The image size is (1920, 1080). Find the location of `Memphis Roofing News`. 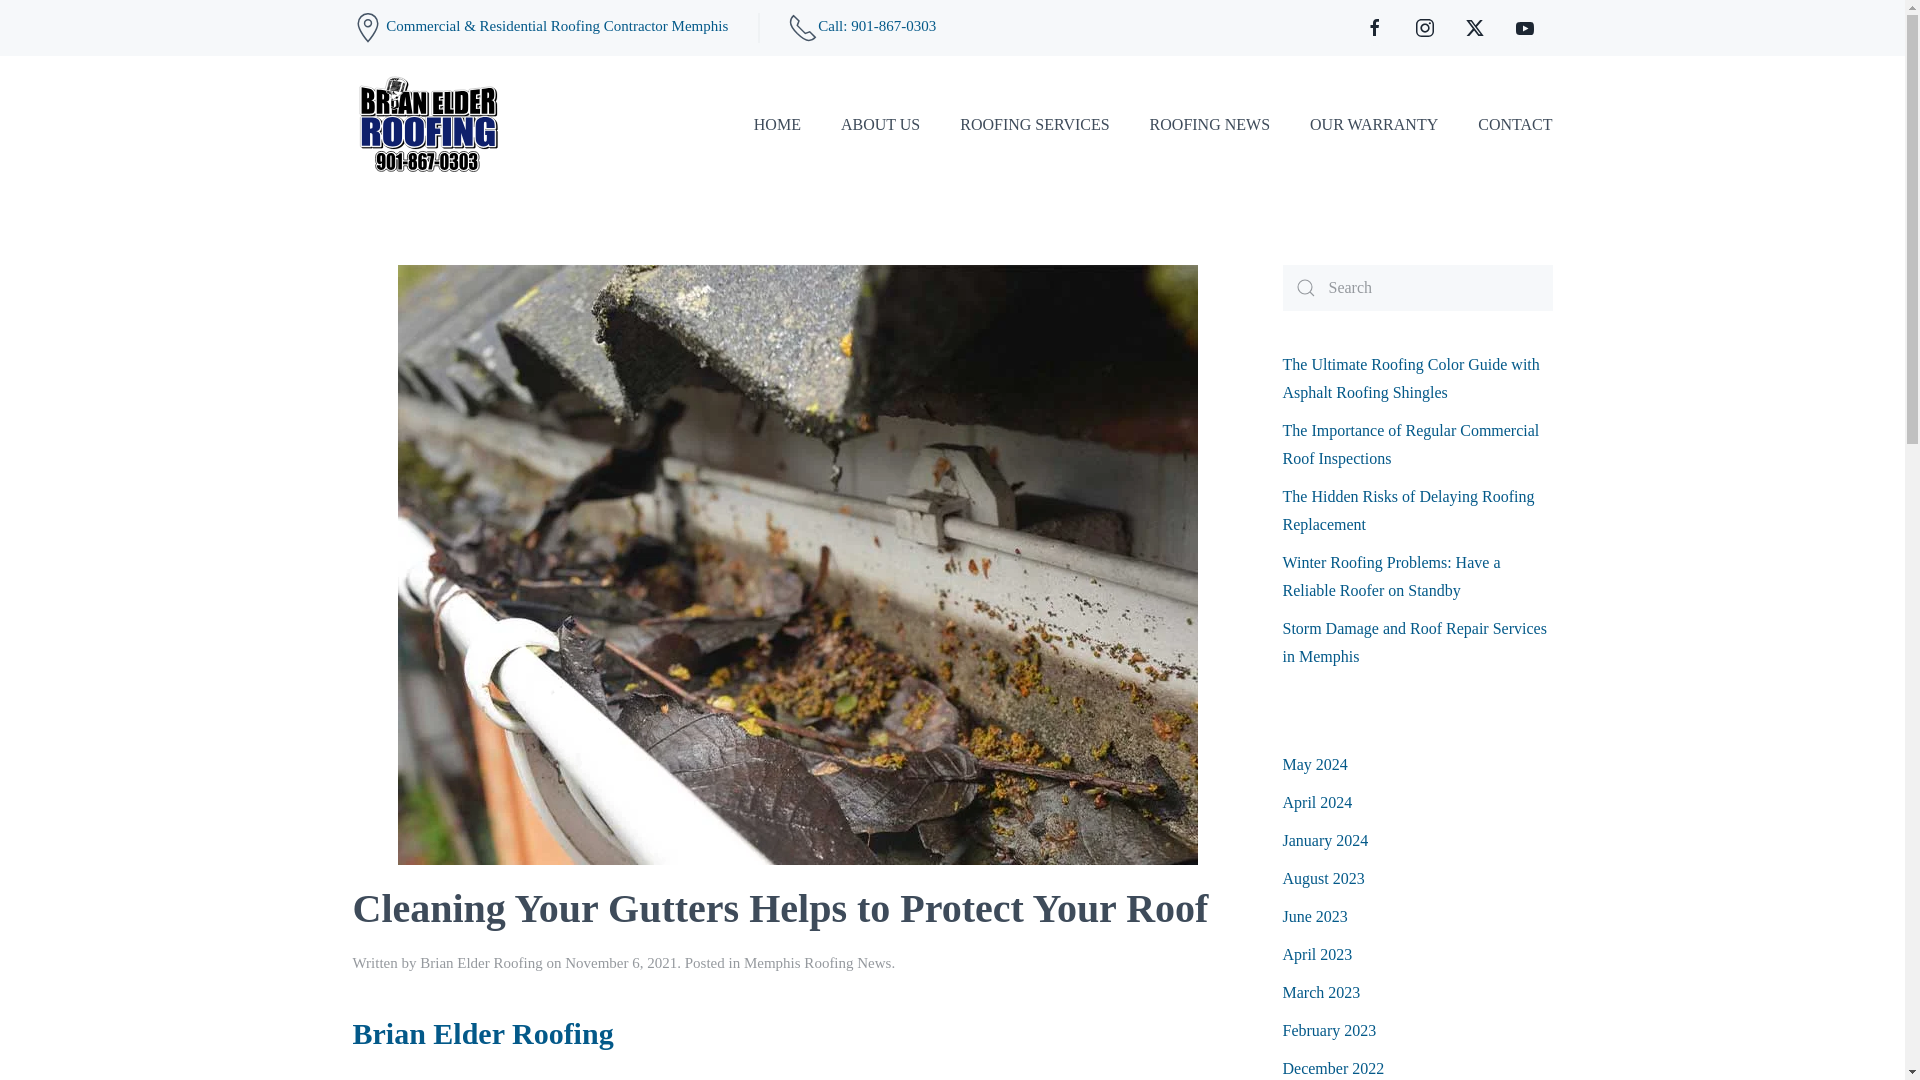

Memphis Roofing News is located at coordinates (818, 962).